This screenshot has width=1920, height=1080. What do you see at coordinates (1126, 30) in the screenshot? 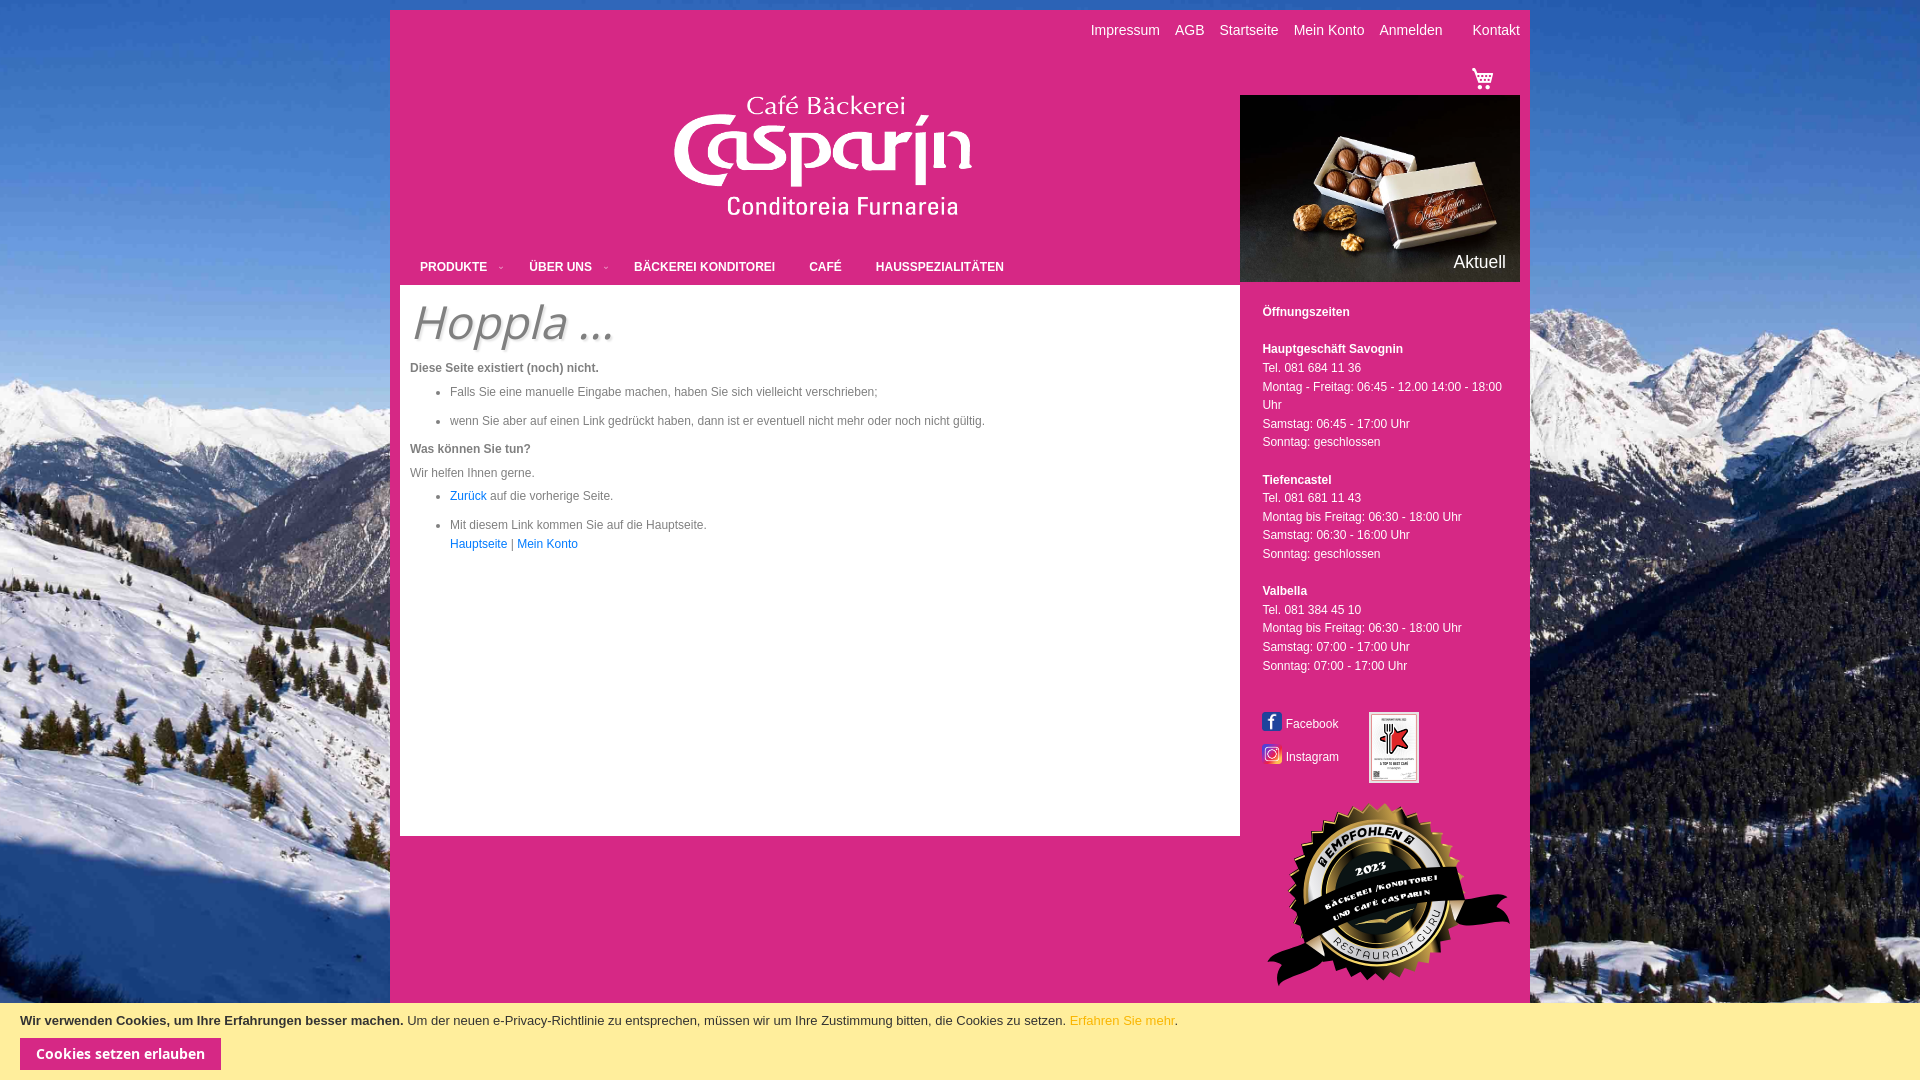
I see `Impressum` at bounding box center [1126, 30].